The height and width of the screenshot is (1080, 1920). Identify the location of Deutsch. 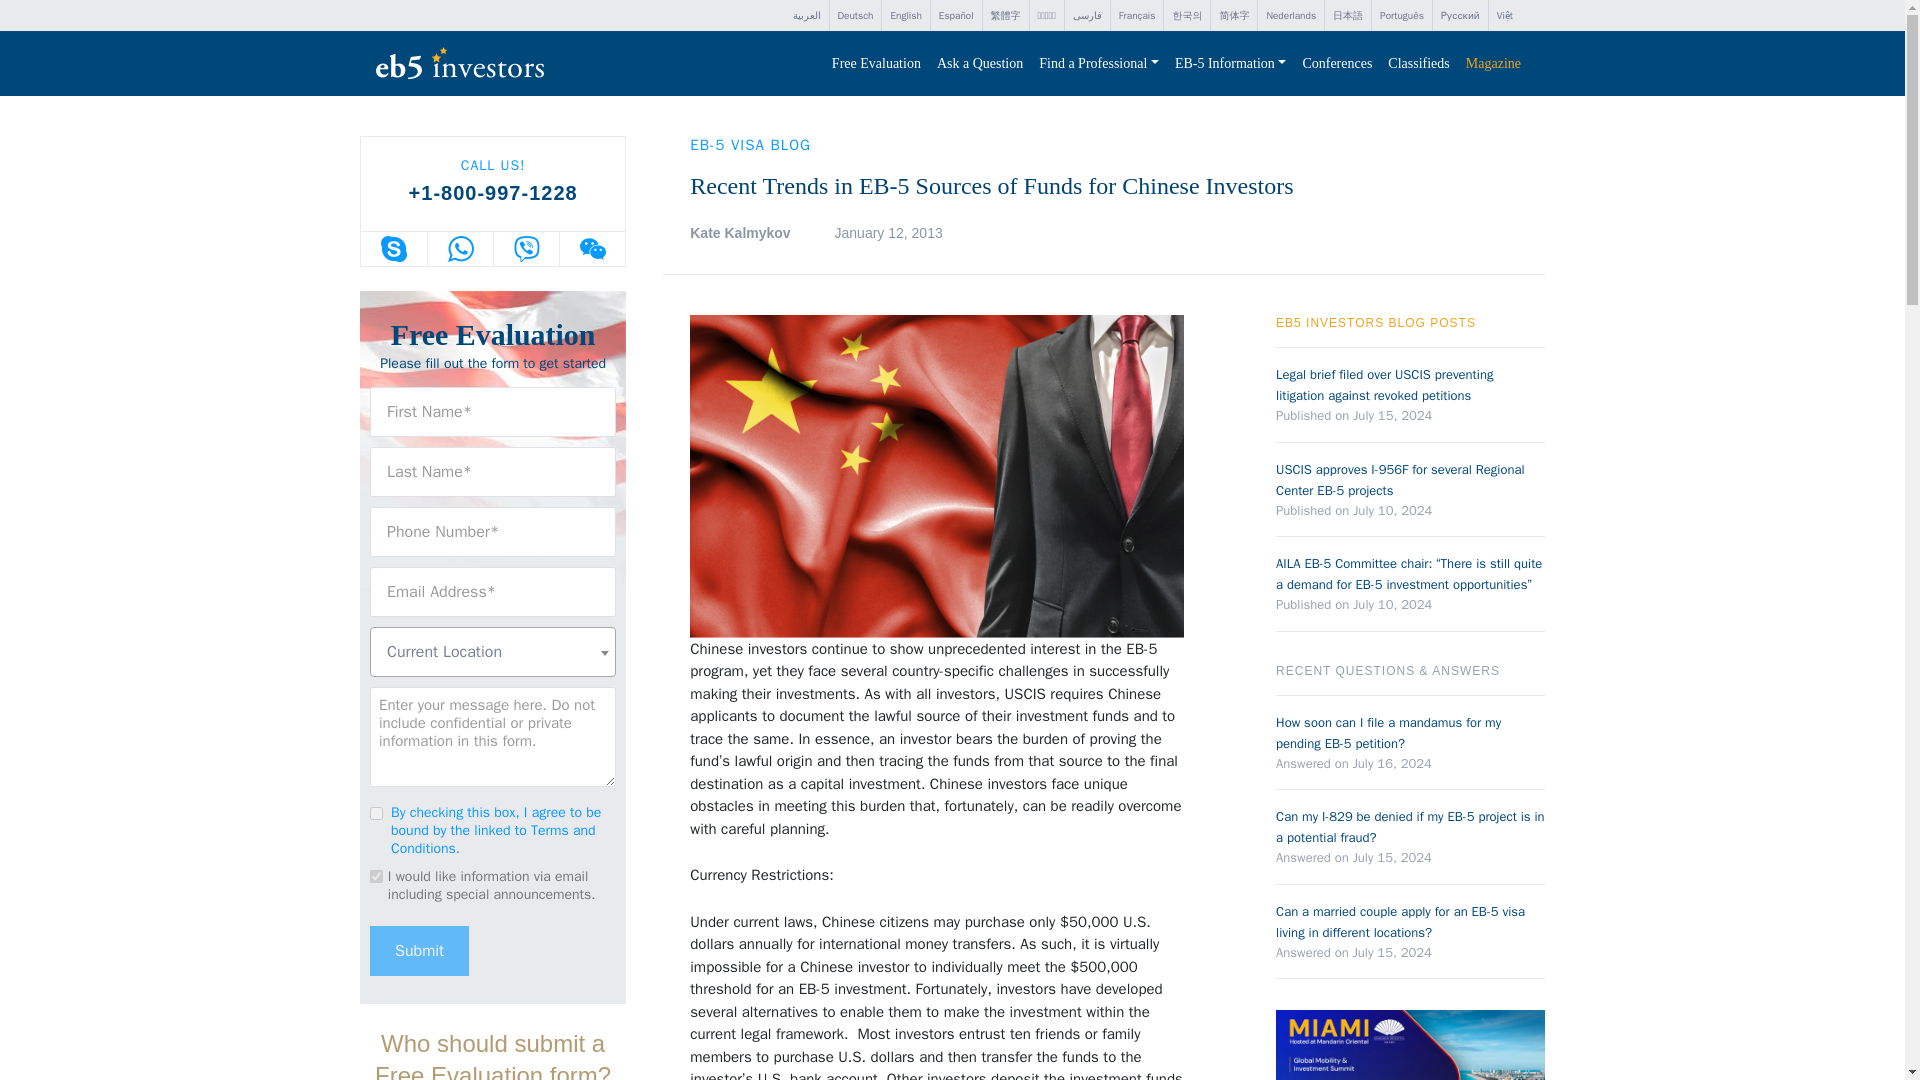
(855, 16).